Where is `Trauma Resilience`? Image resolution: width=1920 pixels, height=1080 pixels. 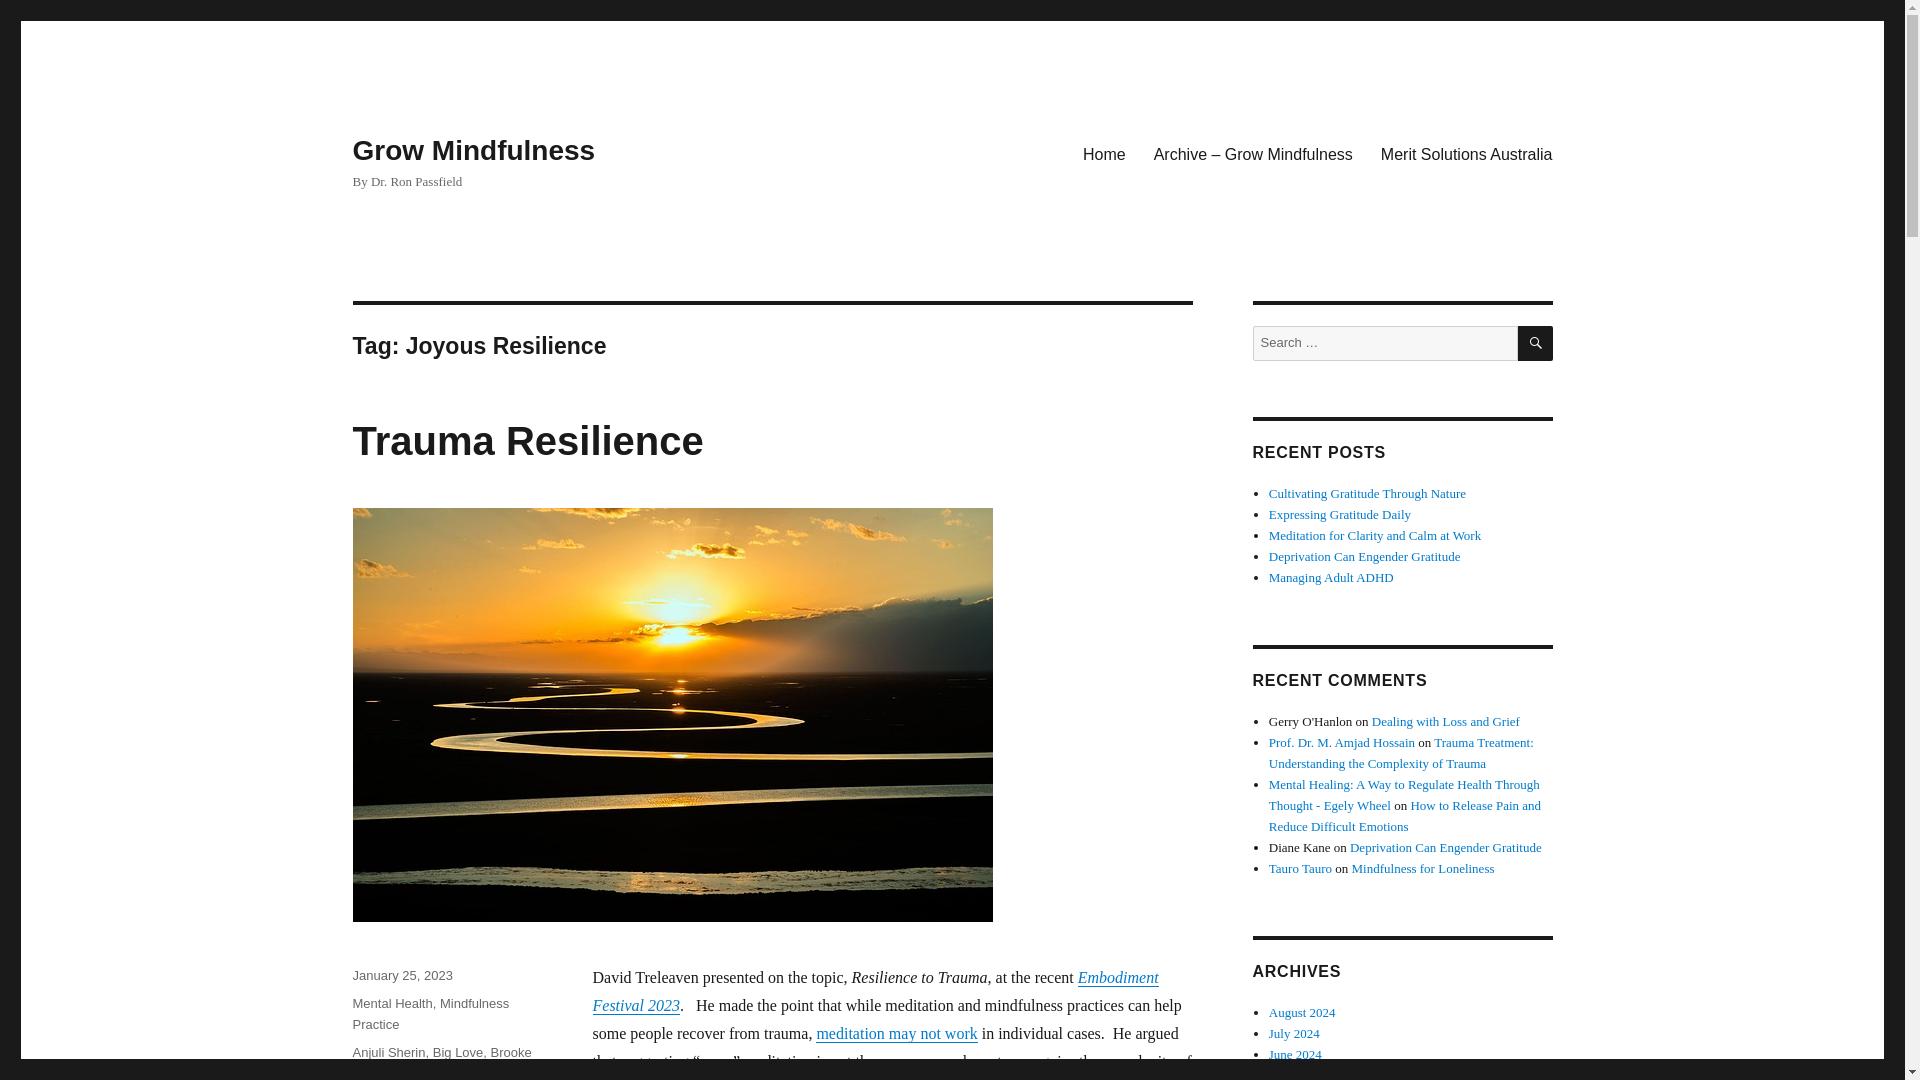
Trauma Resilience is located at coordinates (526, 441).